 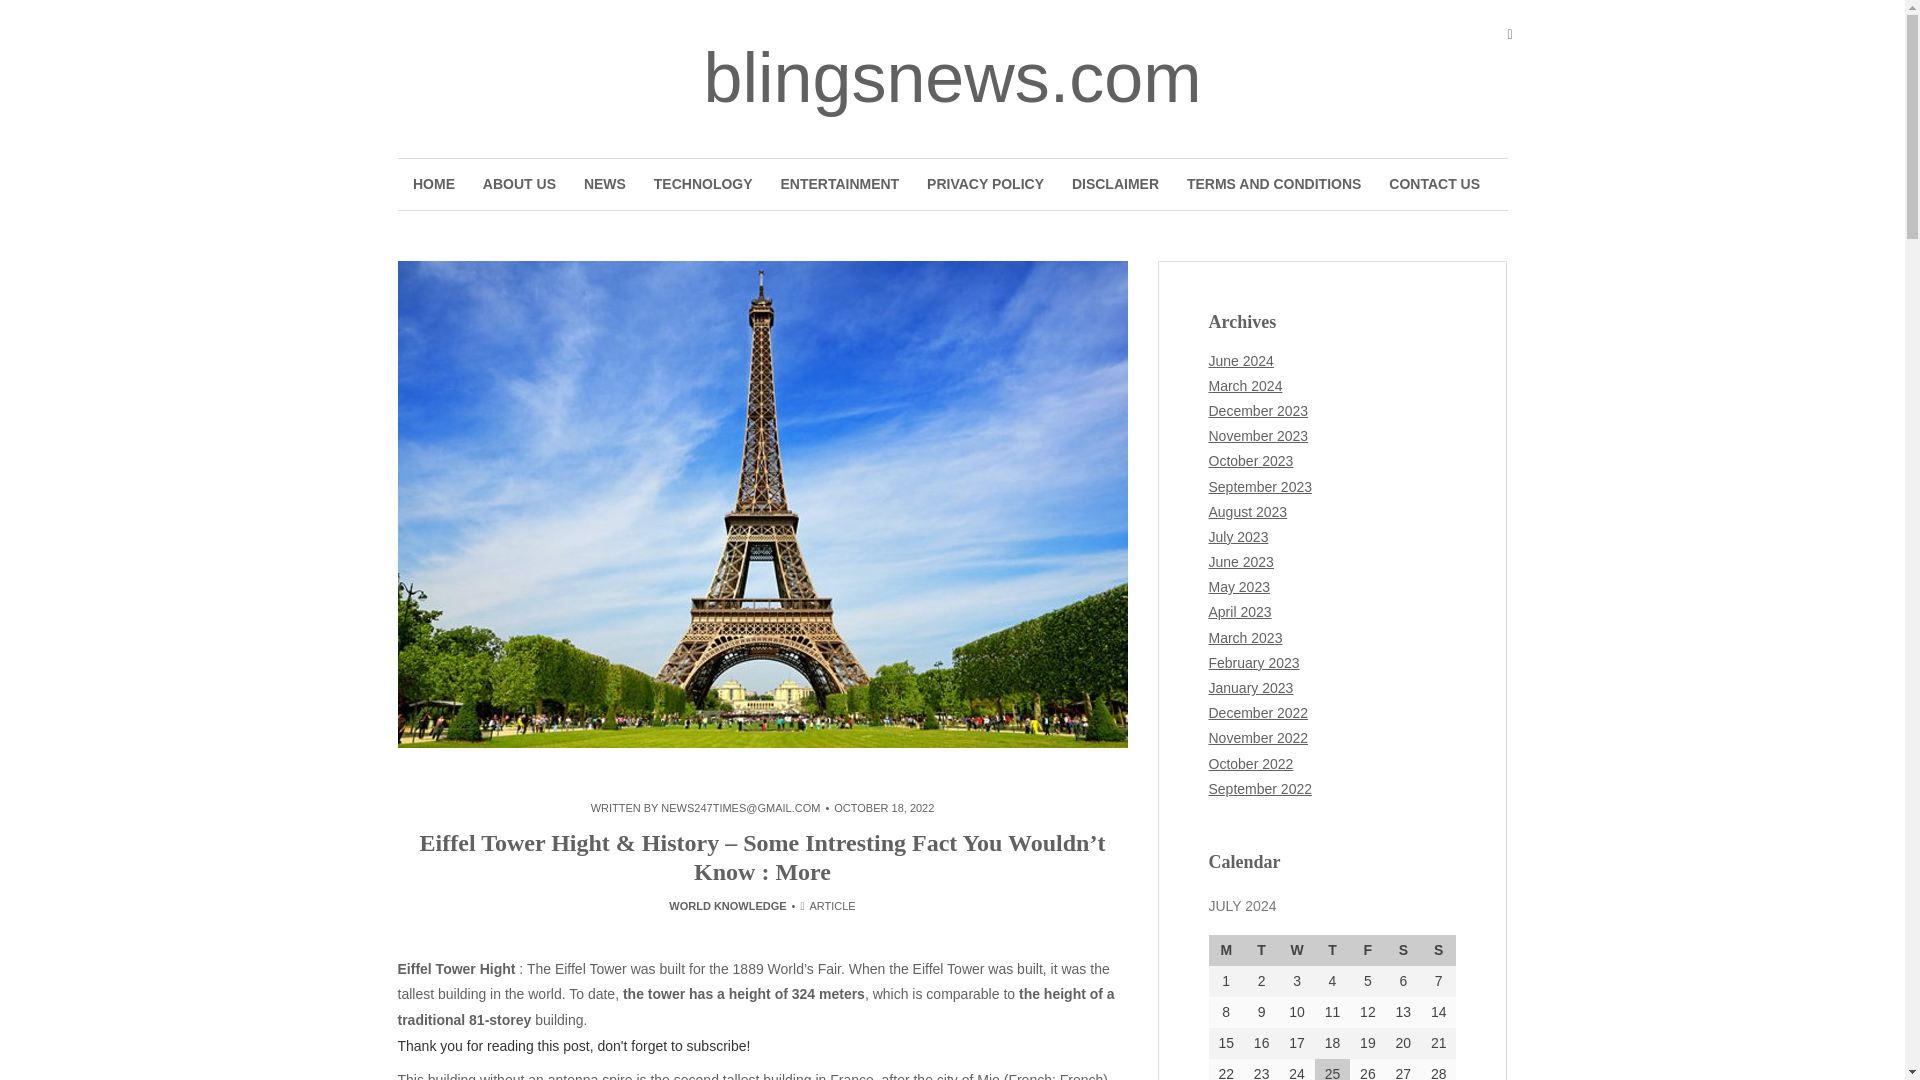 I want to click on Monday, so click(x=1224, y=950).